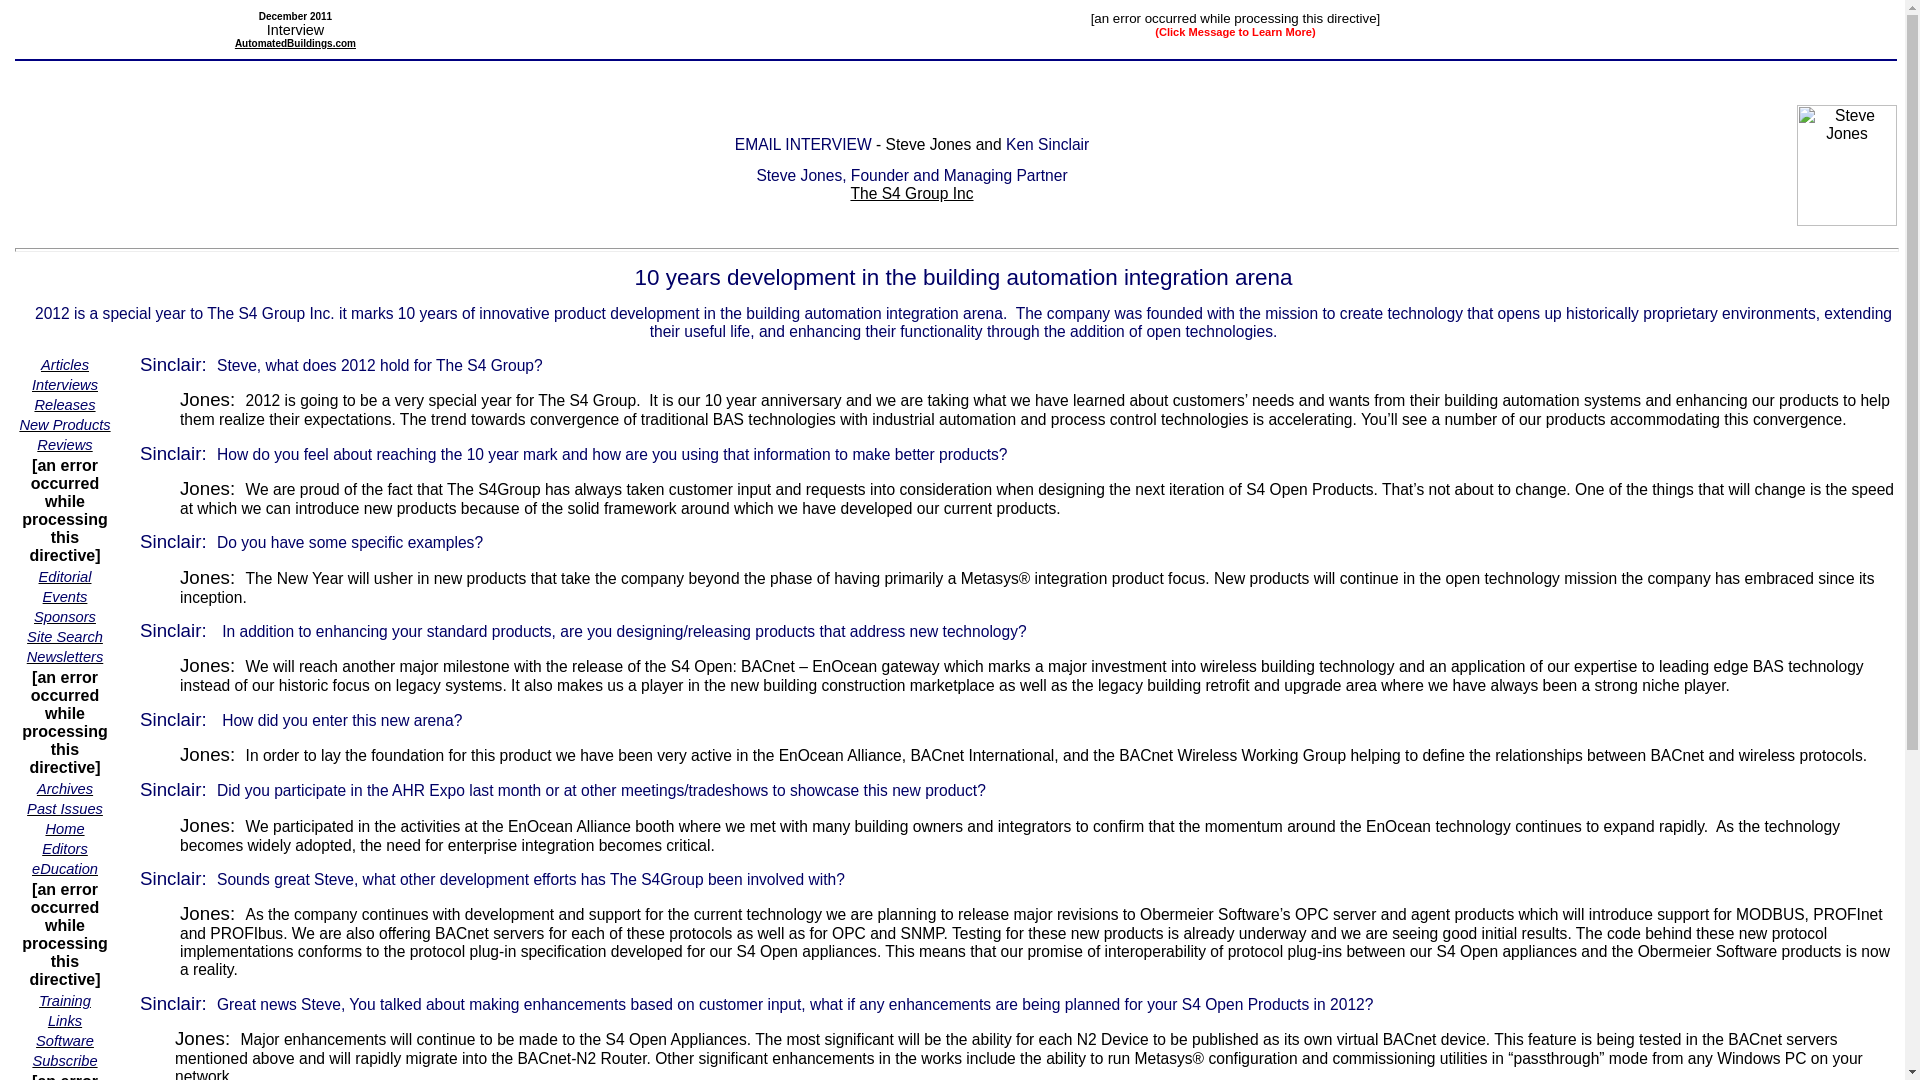 The width and height of the screenshot is (1920, 1080). What do you see at coordinates (65, 576) in the screenshot?
I see `Editorial` at bounding box center [65, 576].